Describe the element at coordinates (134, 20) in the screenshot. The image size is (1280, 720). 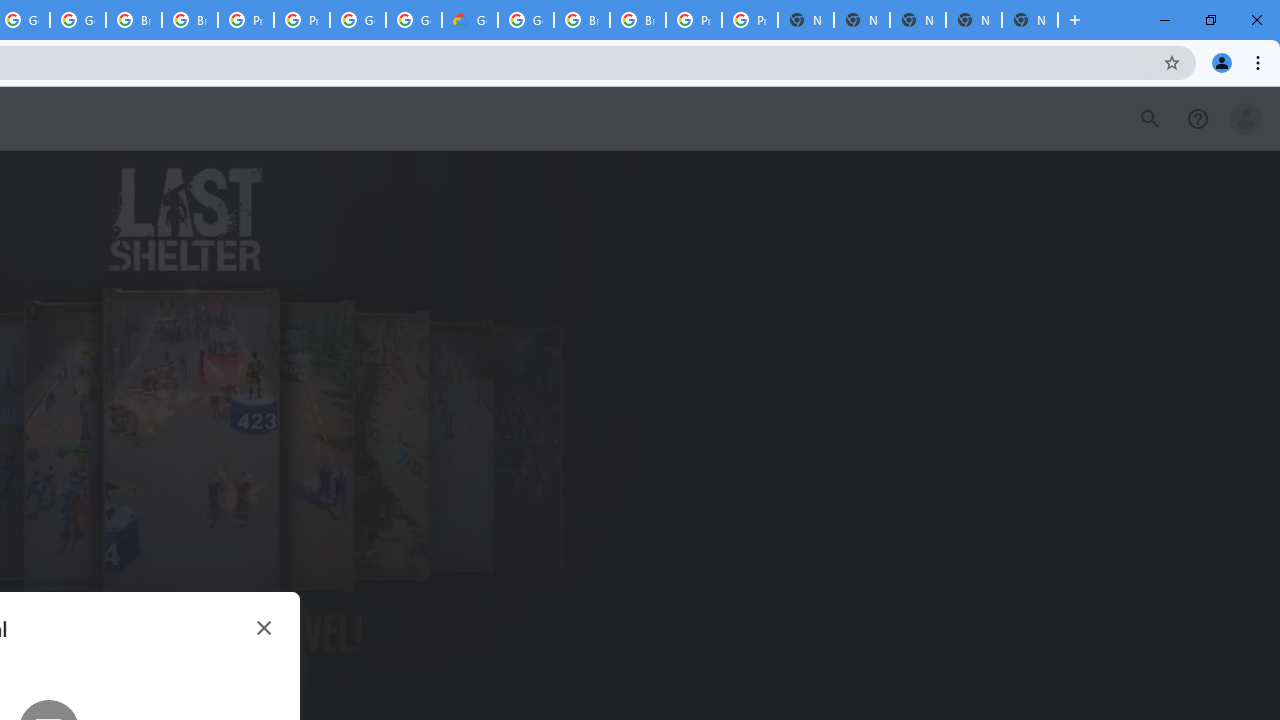
I see `Browse Chrome as a guest - Computer - Google Chrome Help` at that location.